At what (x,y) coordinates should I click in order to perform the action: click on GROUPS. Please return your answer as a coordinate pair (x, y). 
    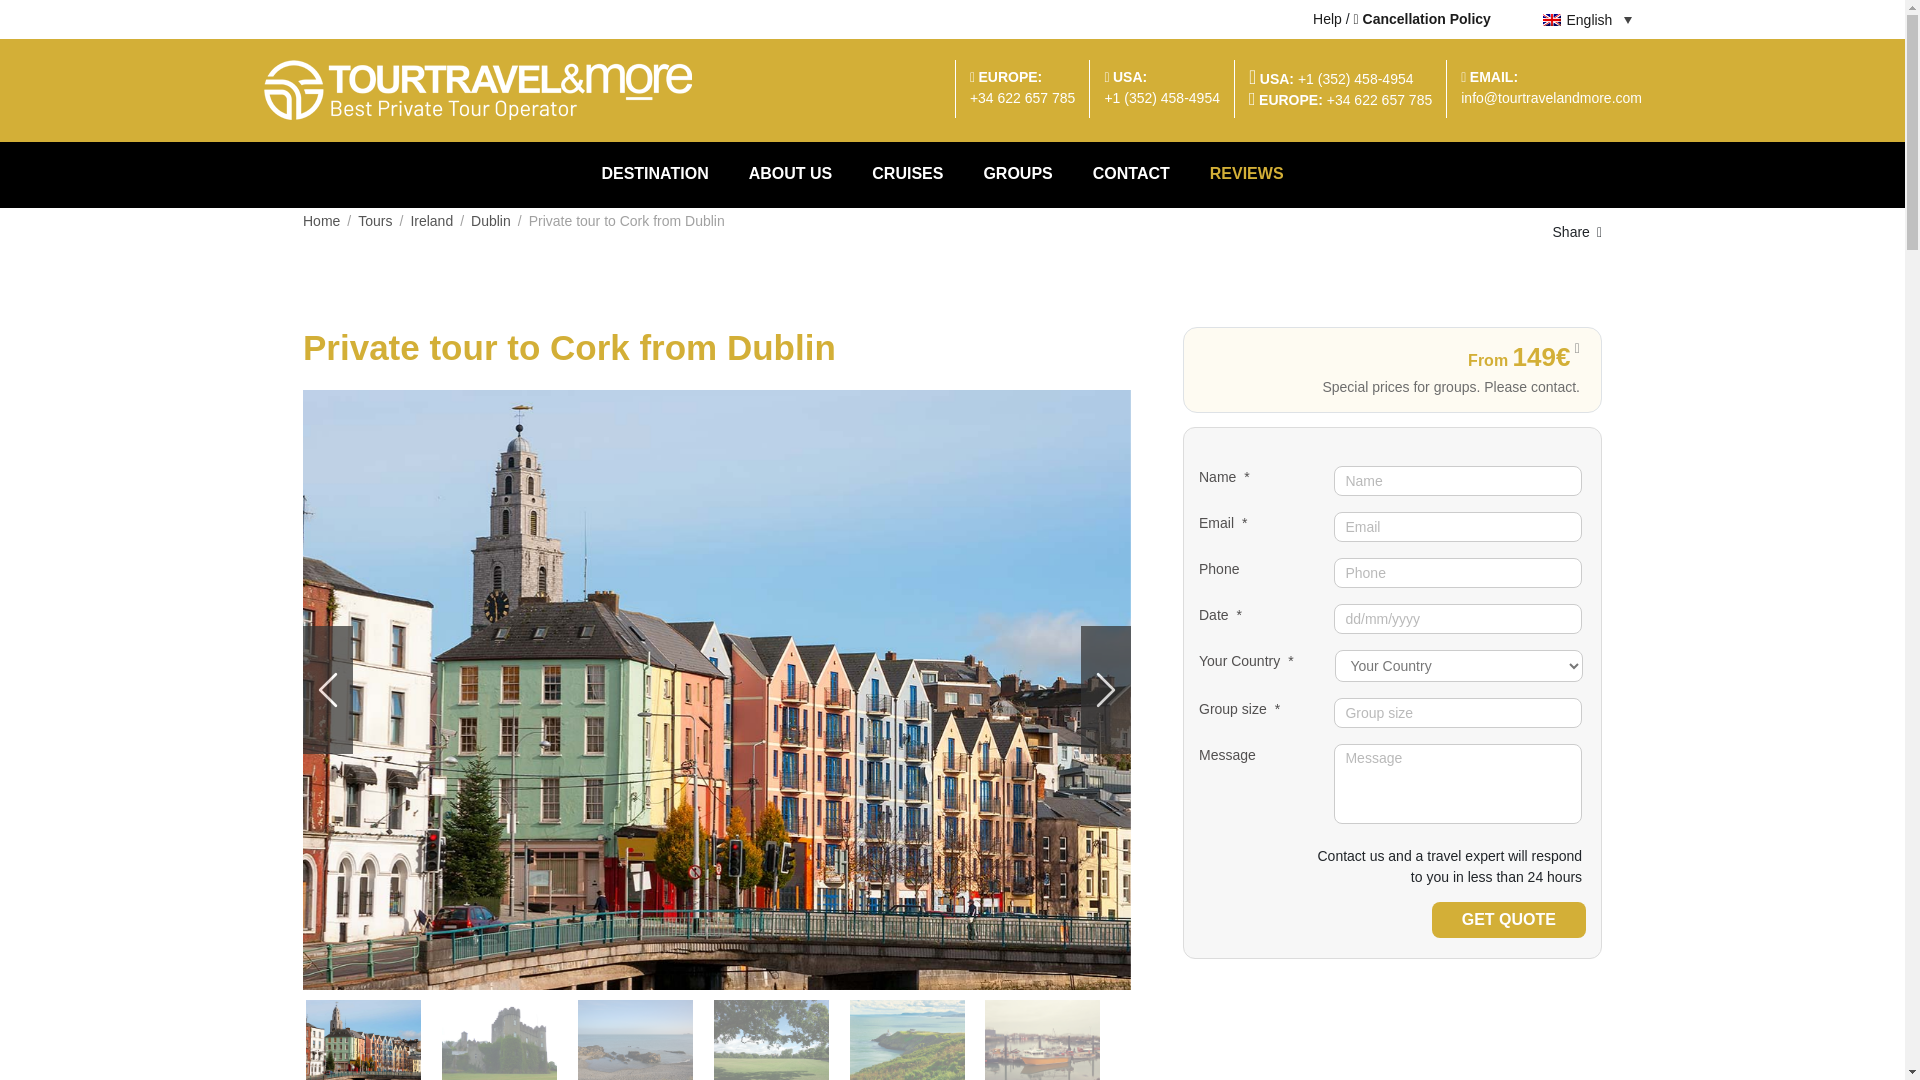
    Looking at the image, I should click on (1017, 174).